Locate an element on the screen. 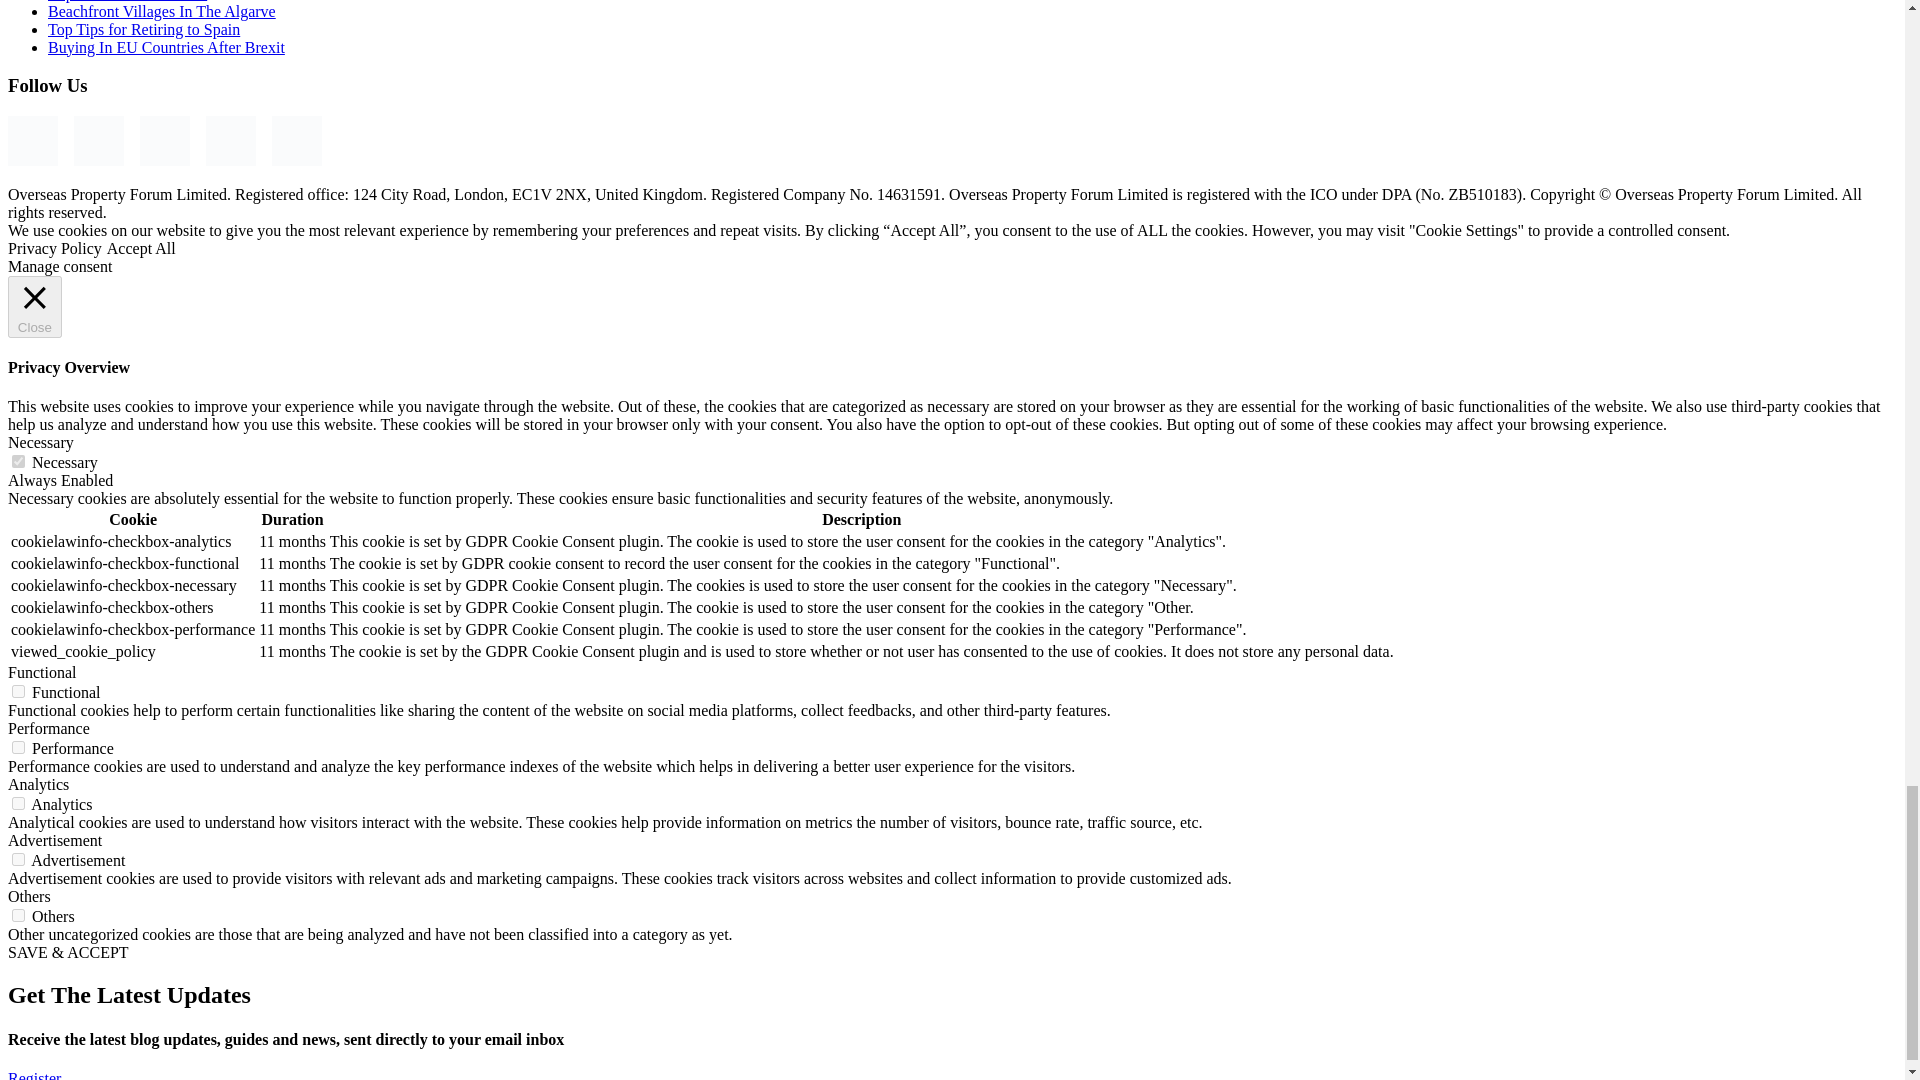 This screenshot has width=1920, height=1080. on is located at coordinates (18, 746).